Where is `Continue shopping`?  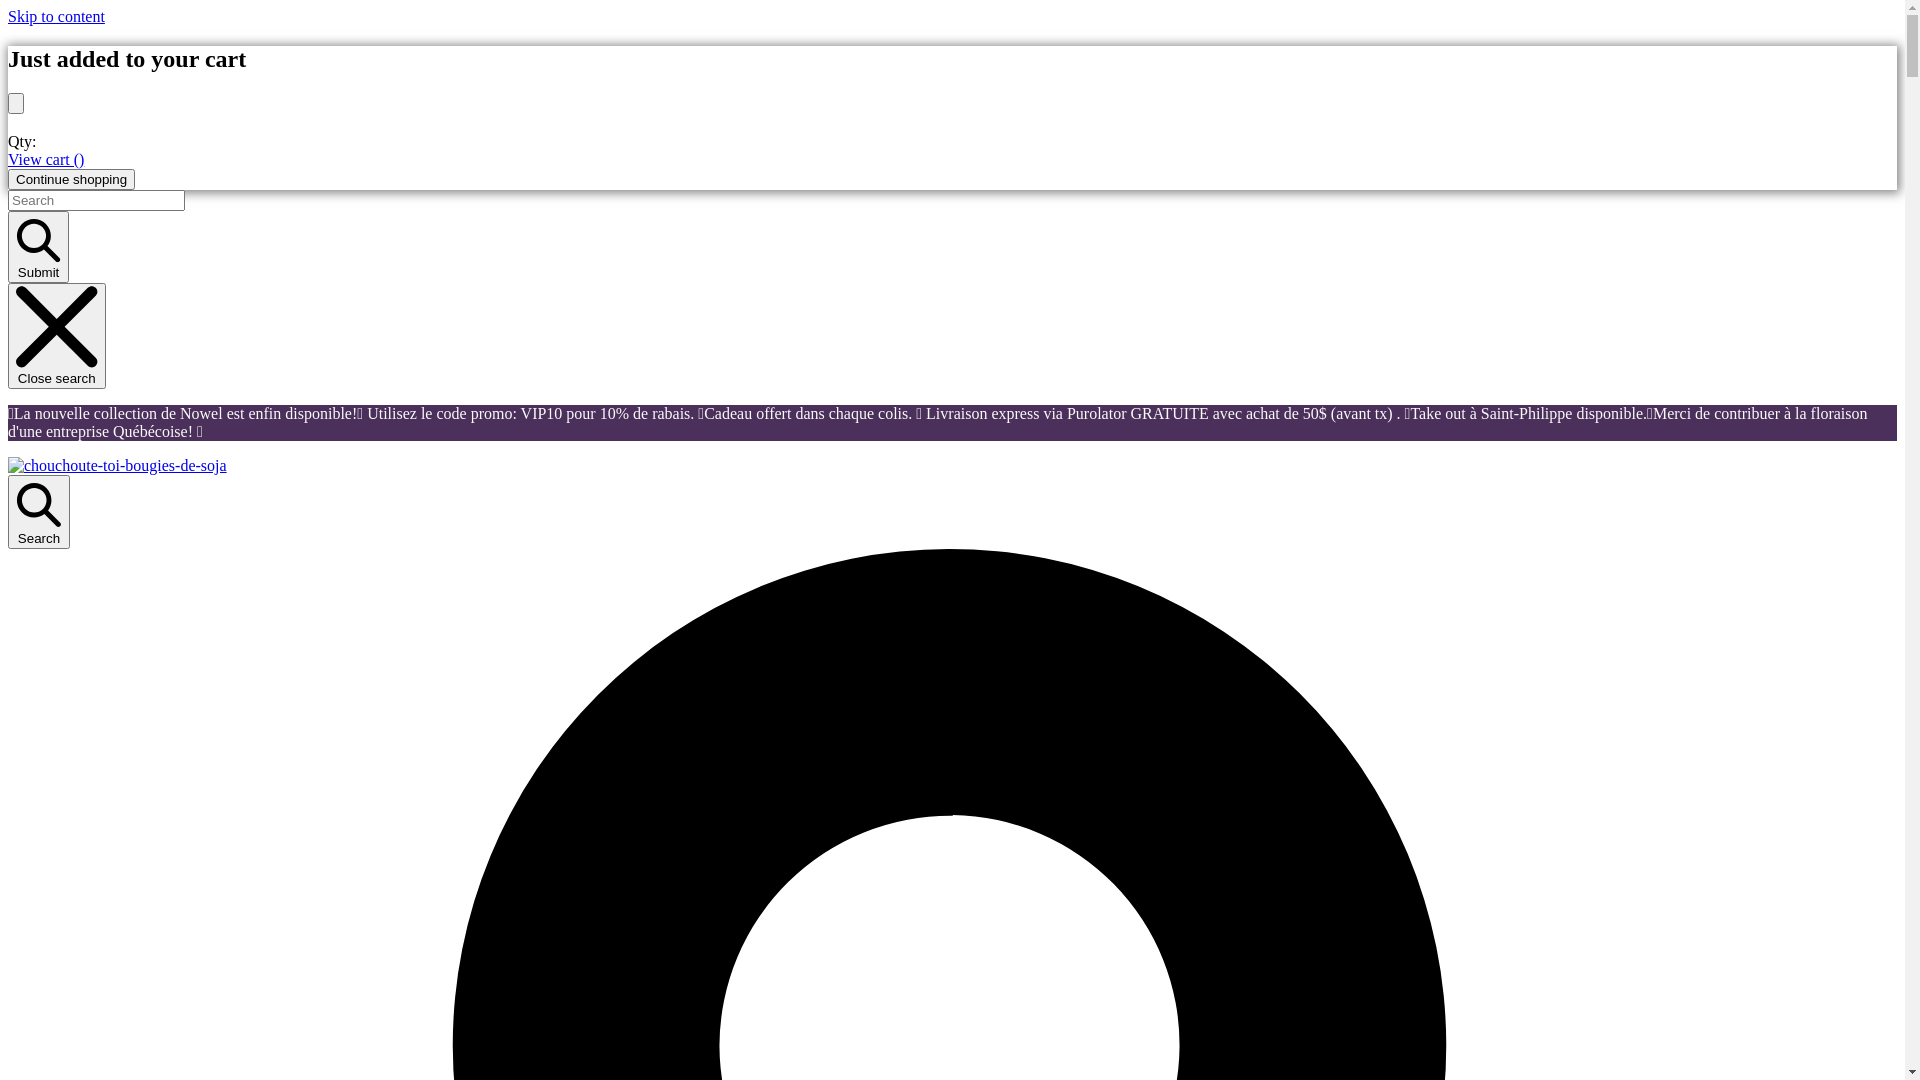 Continue shopping is located at coordinates (72, 180).